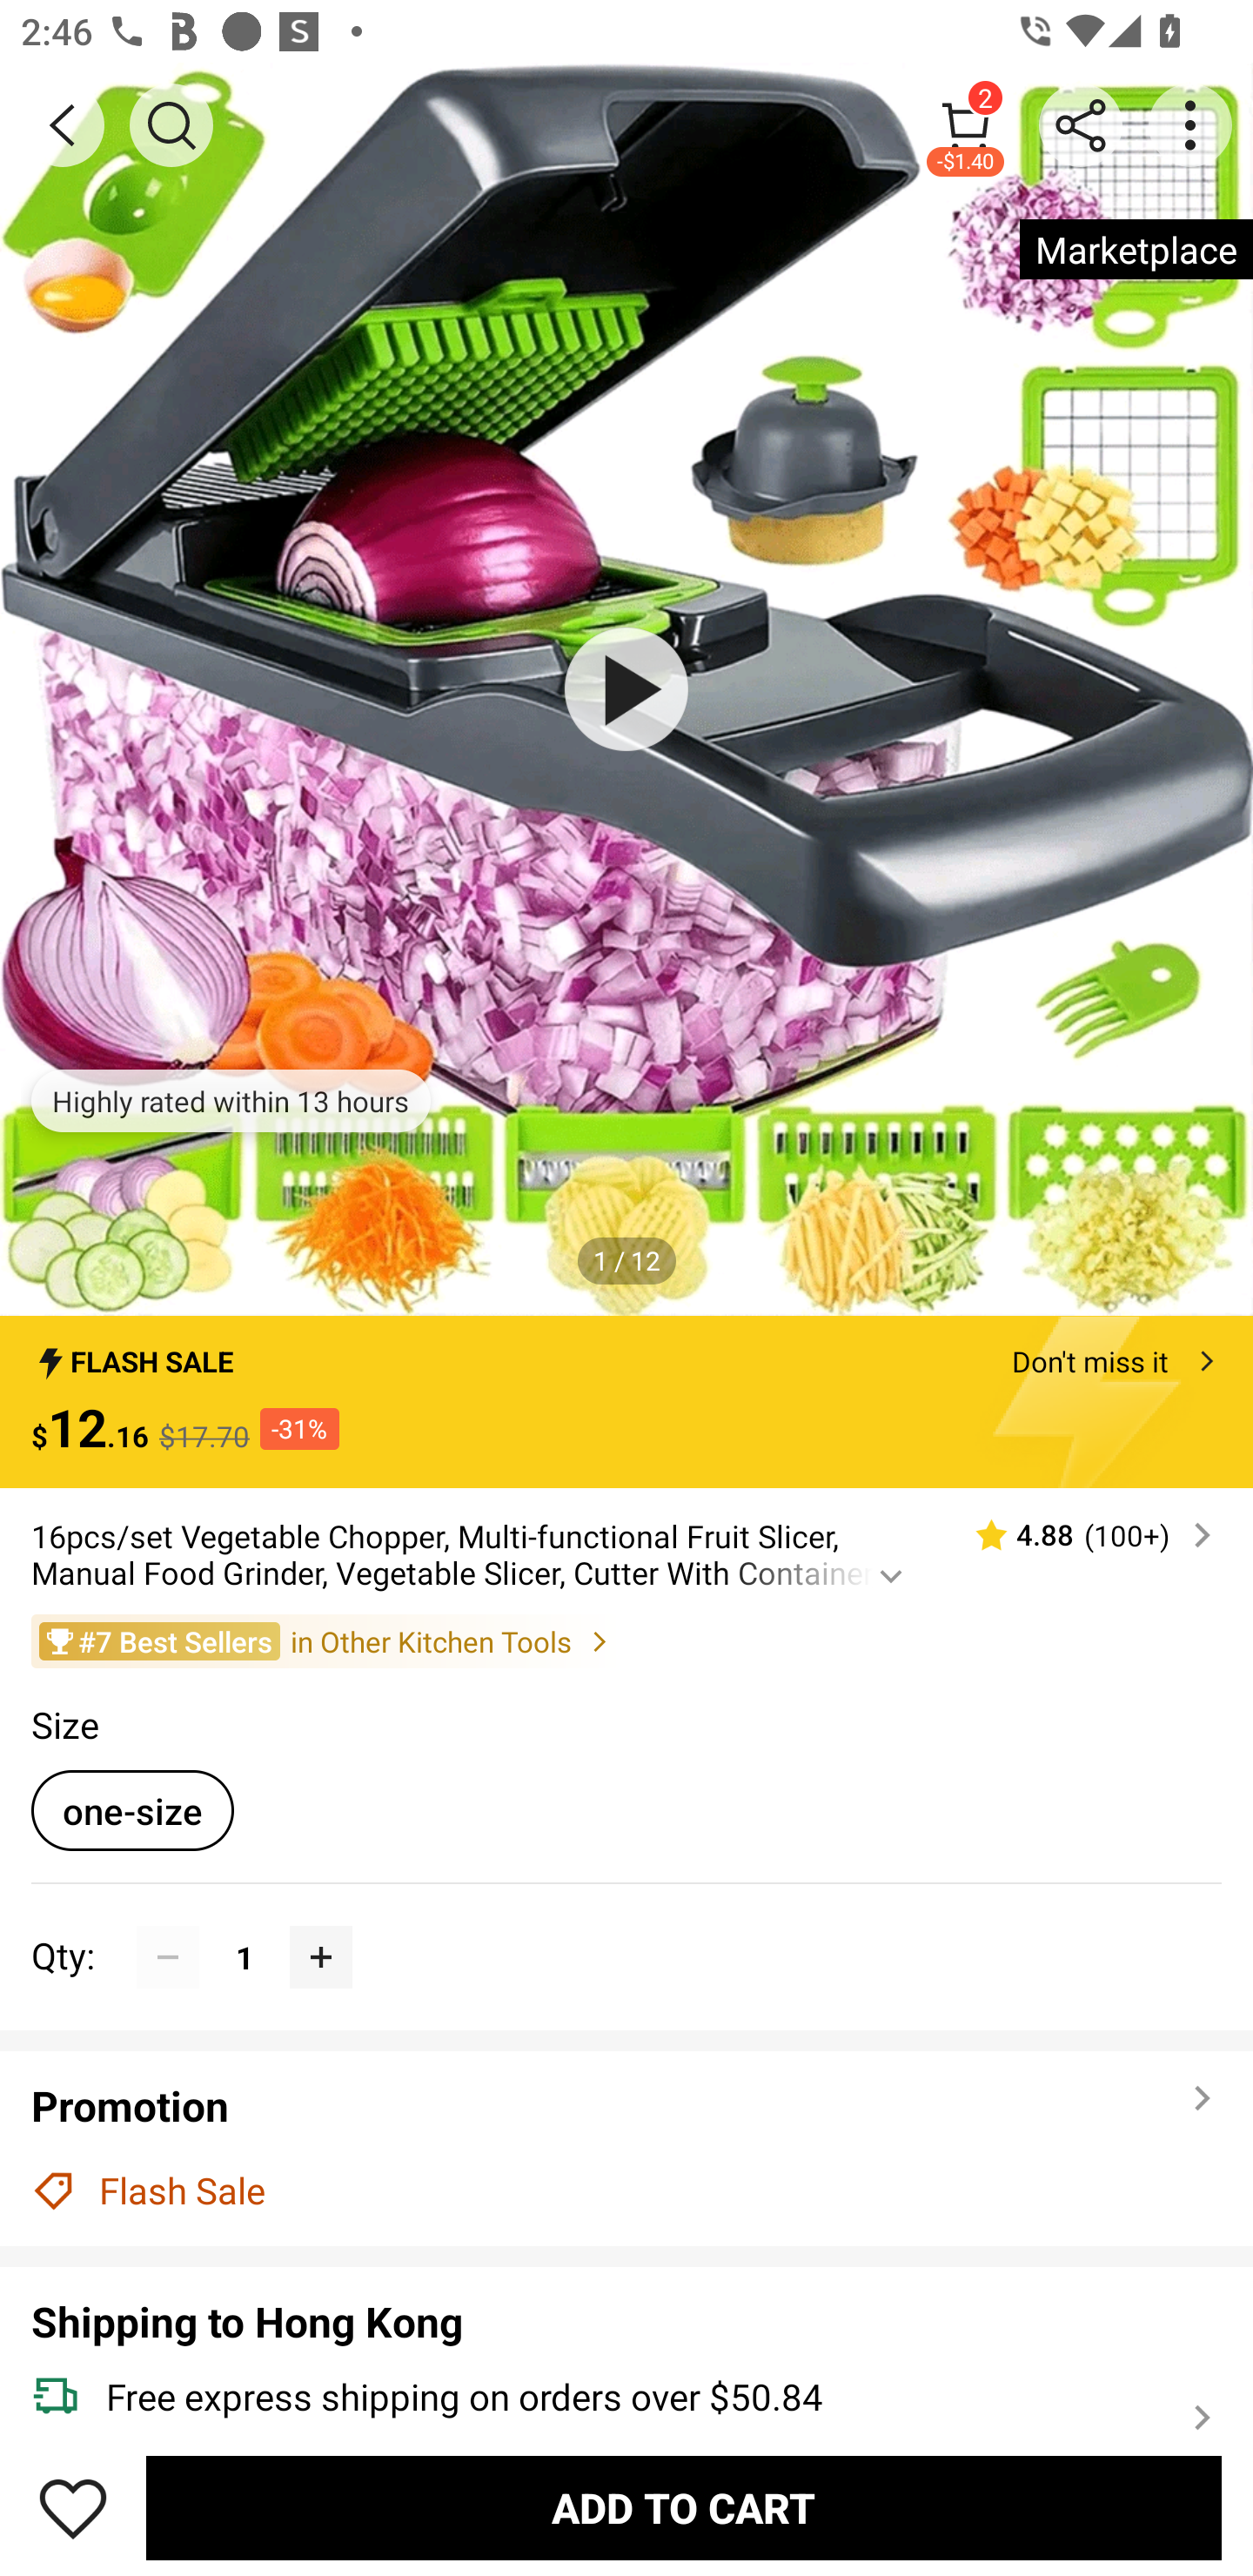 Image resolution: width=1253 pixels, height=2576 pixels. Describe the element at coordinates (63, 125) in the screenshot. I see `BACK` at that location.